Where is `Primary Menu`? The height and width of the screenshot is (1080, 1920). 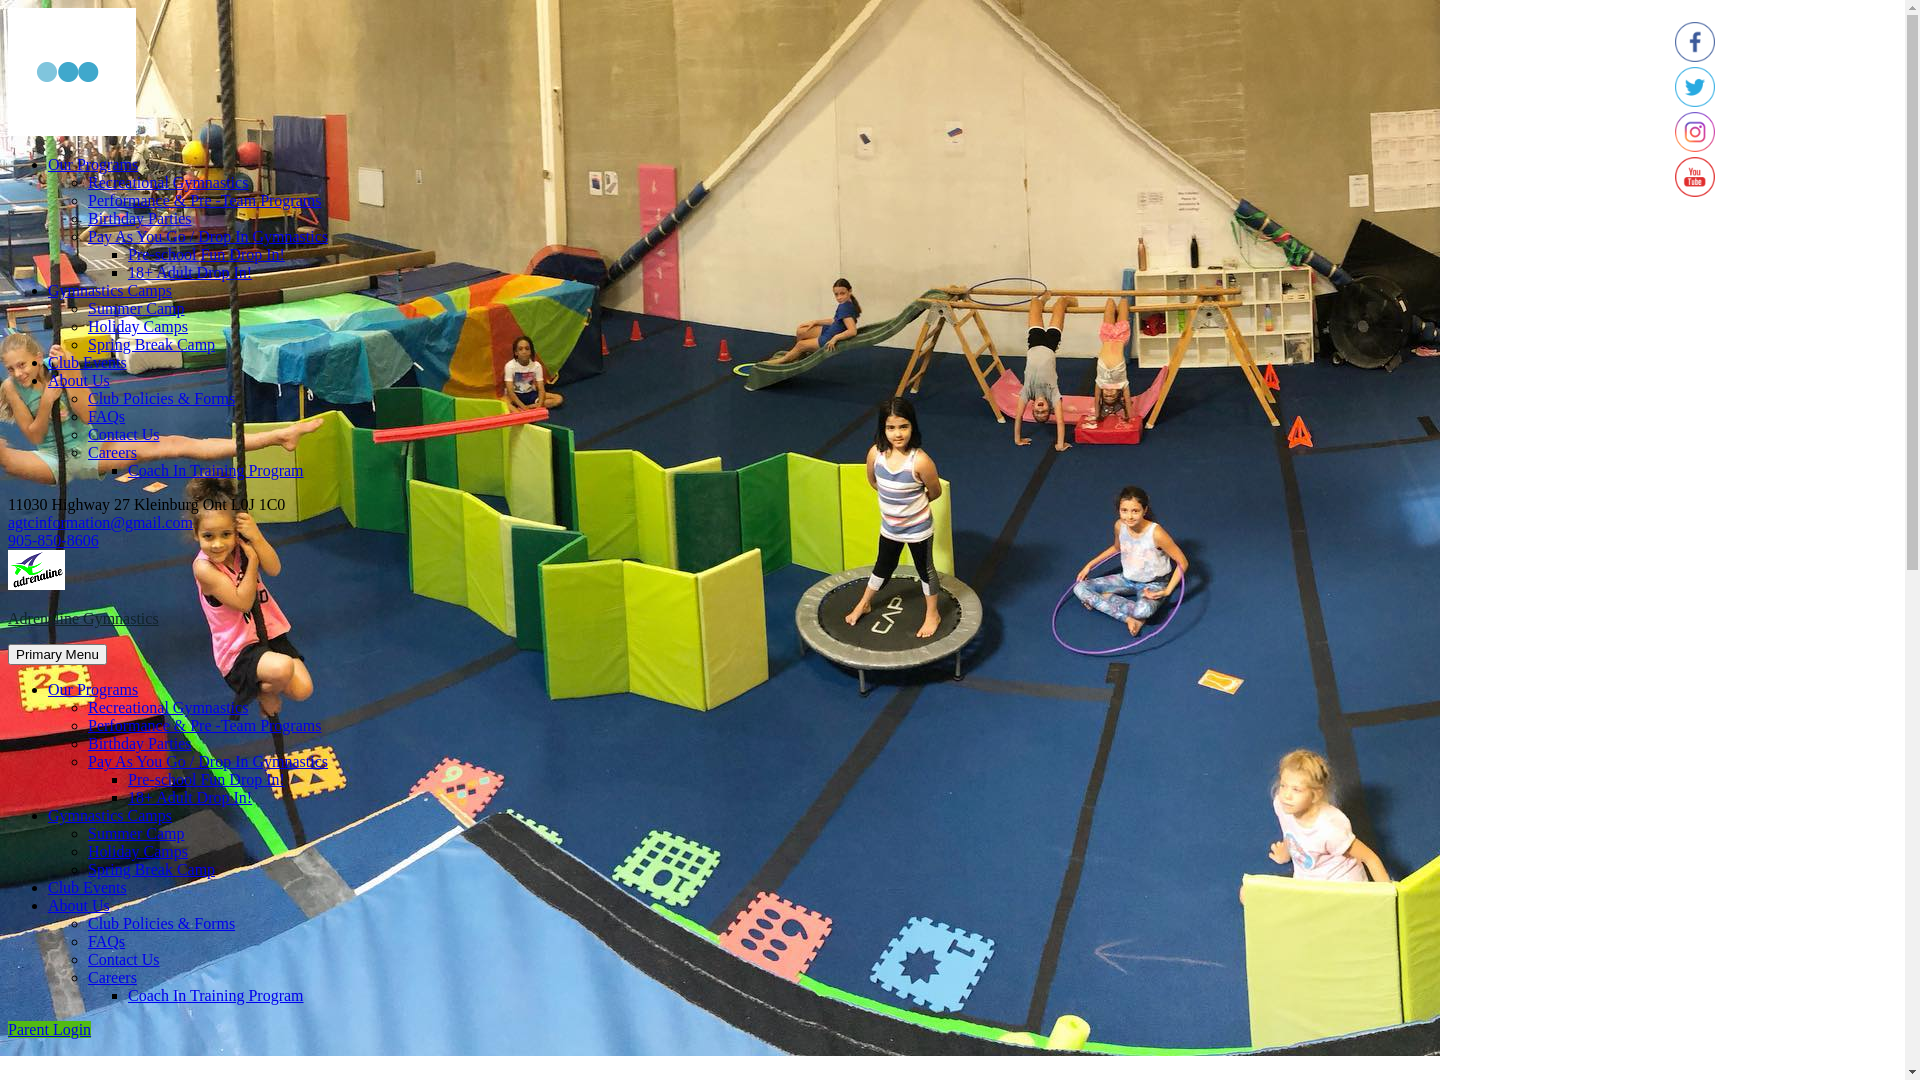
Primary Menu is located at coordinates (58, 654).